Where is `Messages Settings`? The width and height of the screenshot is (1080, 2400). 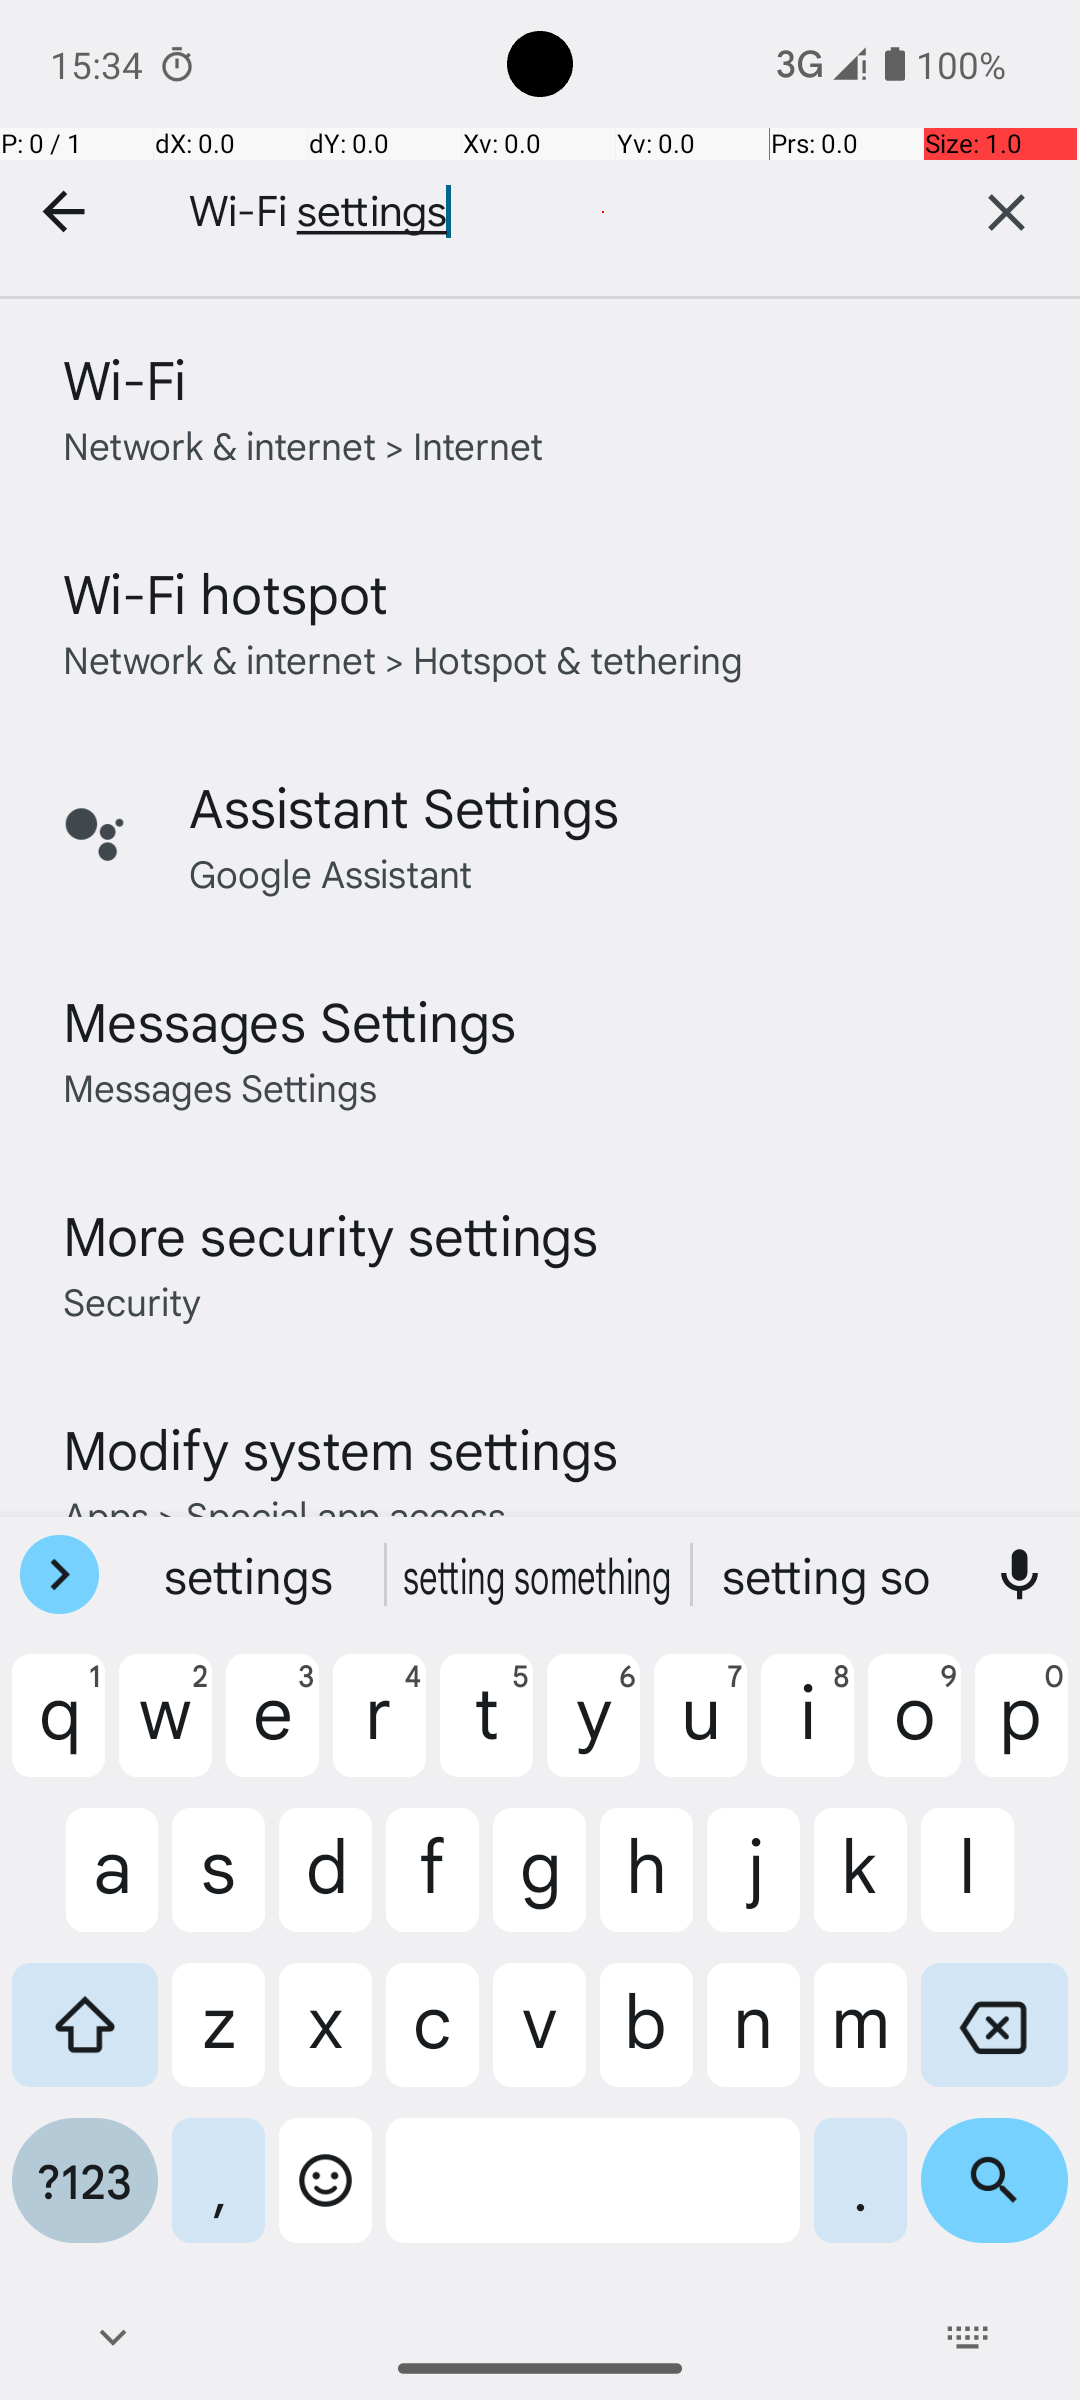
Messages Settings is located at coordinates (290, 1020).